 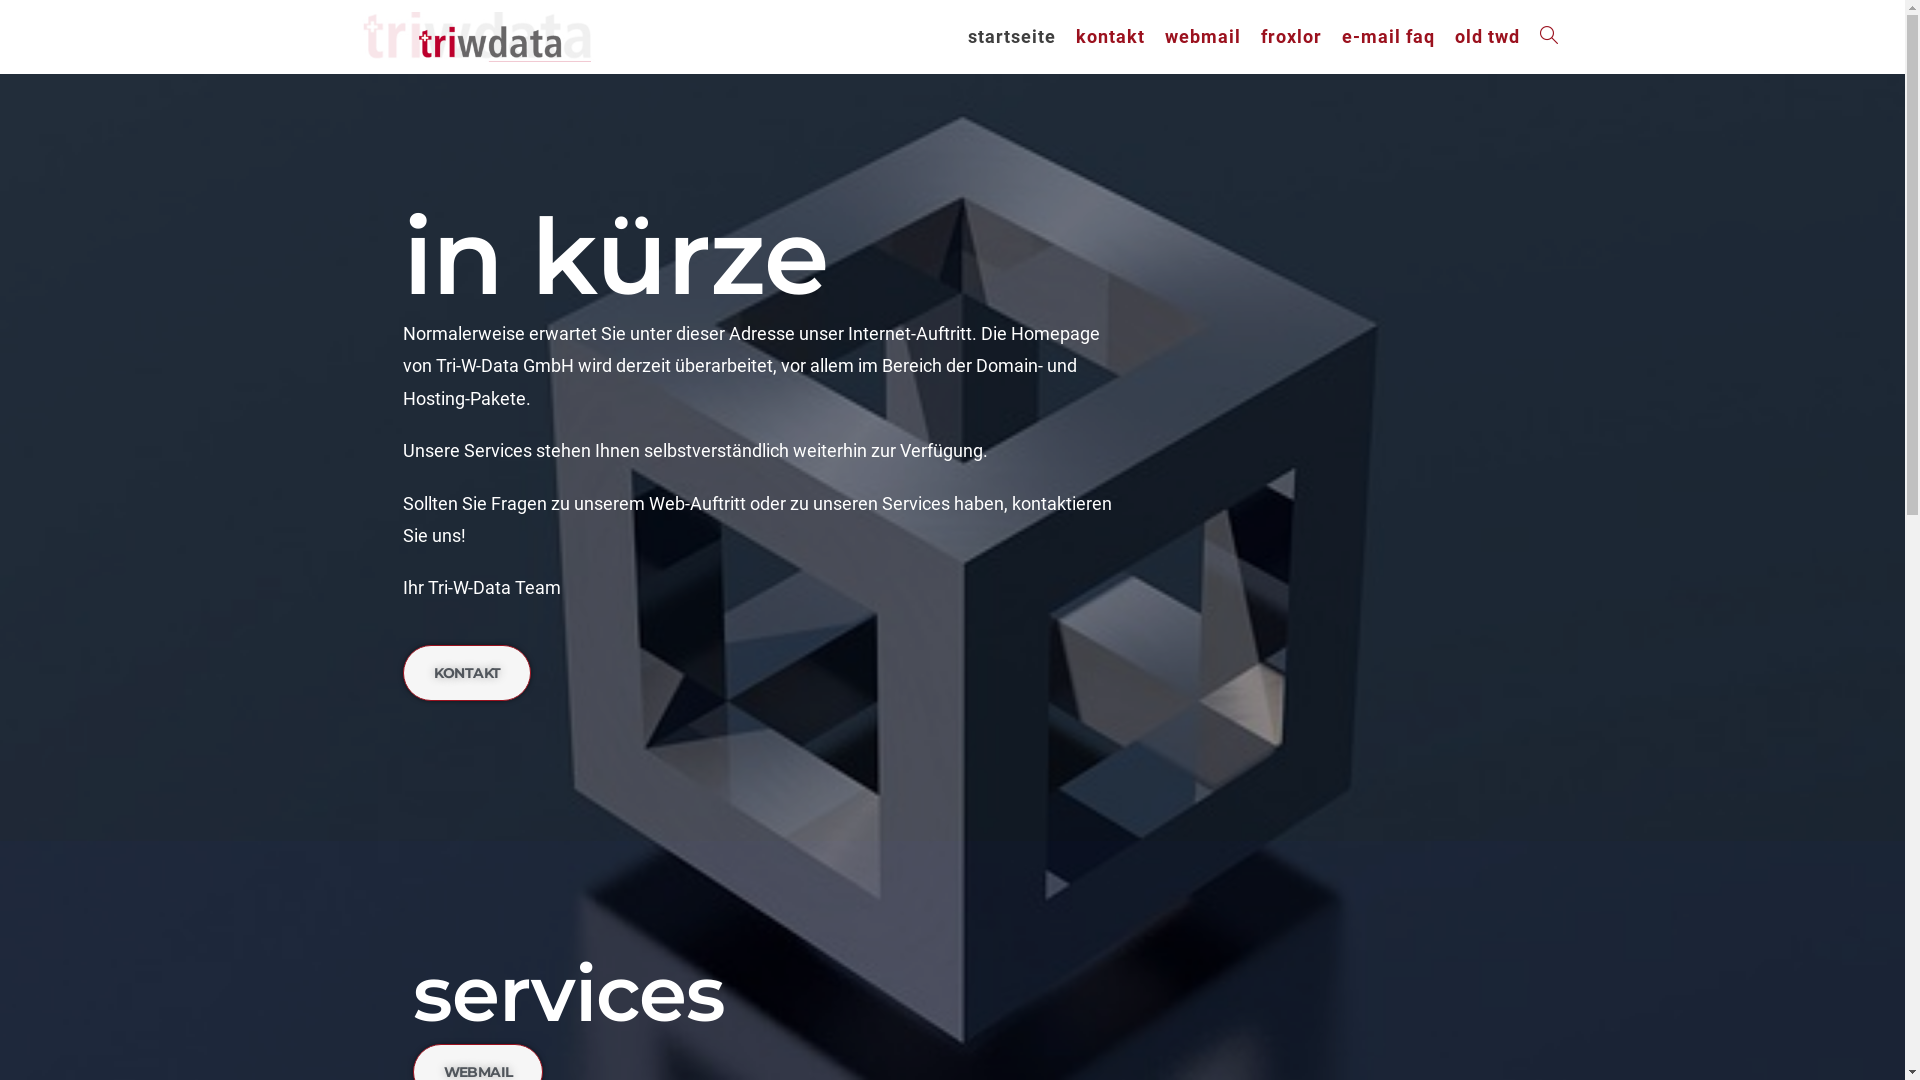 I want to click on startseite, so click(x=1012, y=37).